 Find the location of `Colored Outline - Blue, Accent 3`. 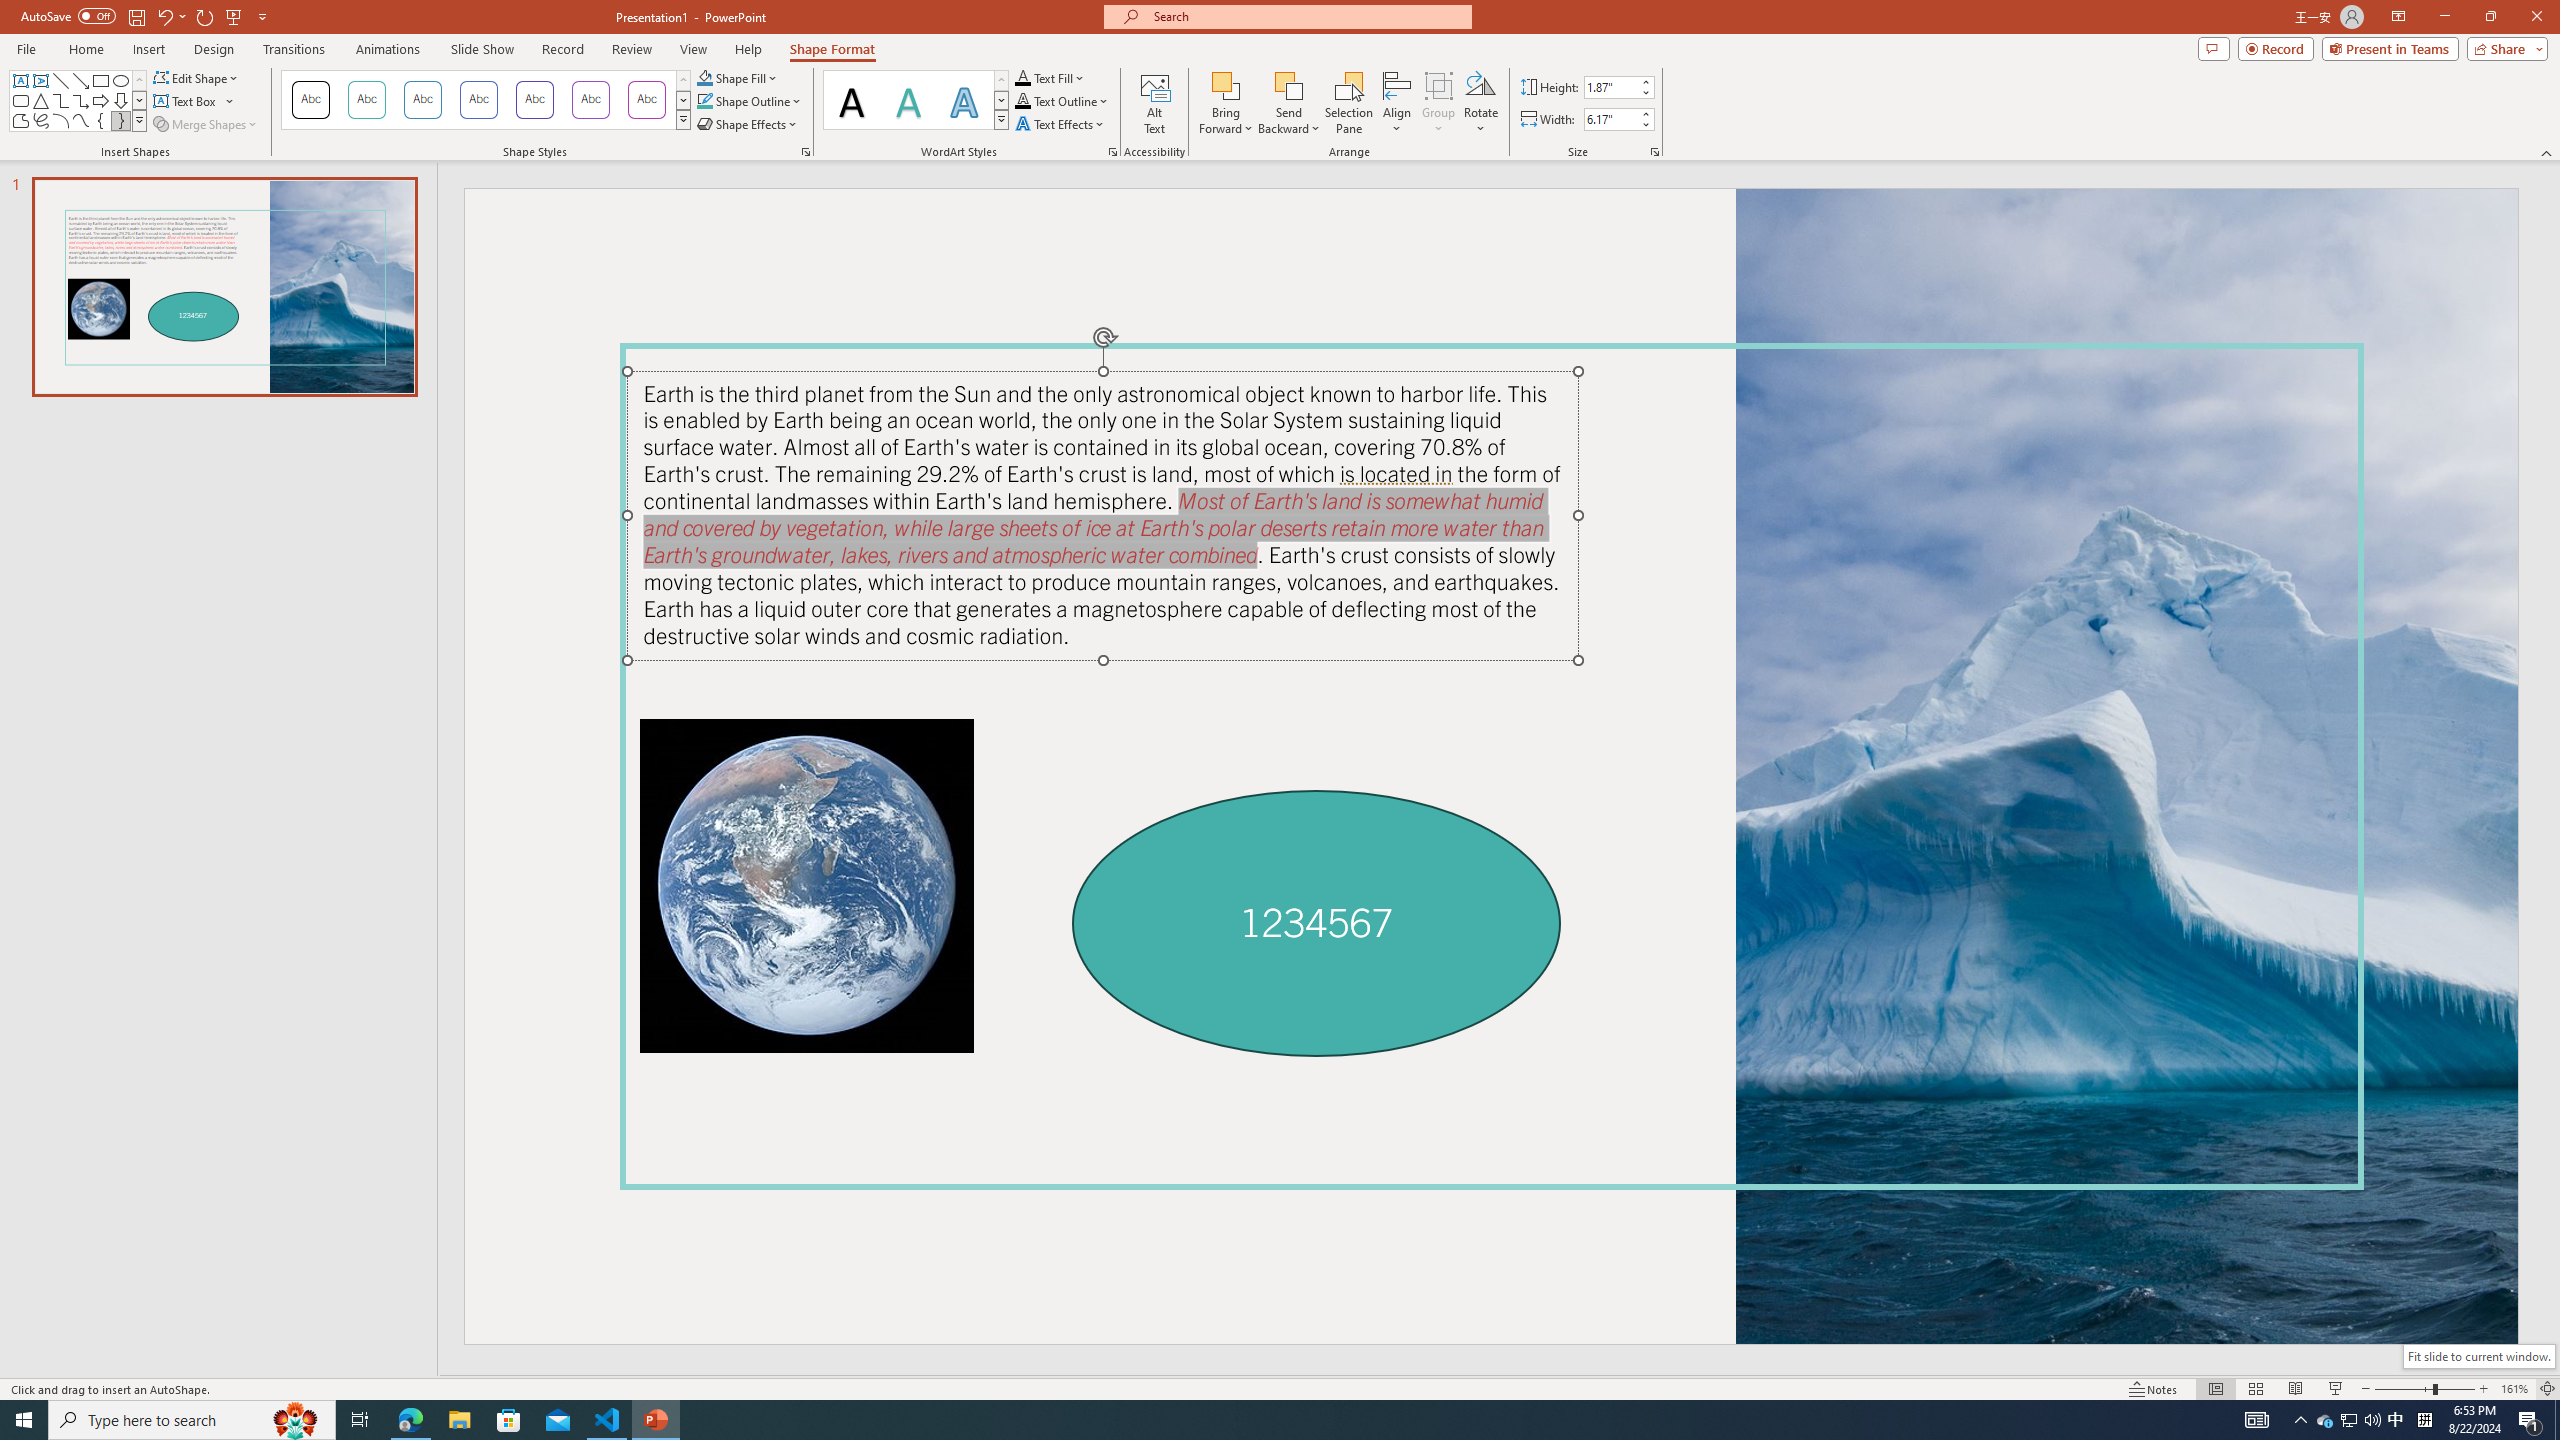

Colored Outline - Blue, Accent 3 is located at coordinates (478, 100).